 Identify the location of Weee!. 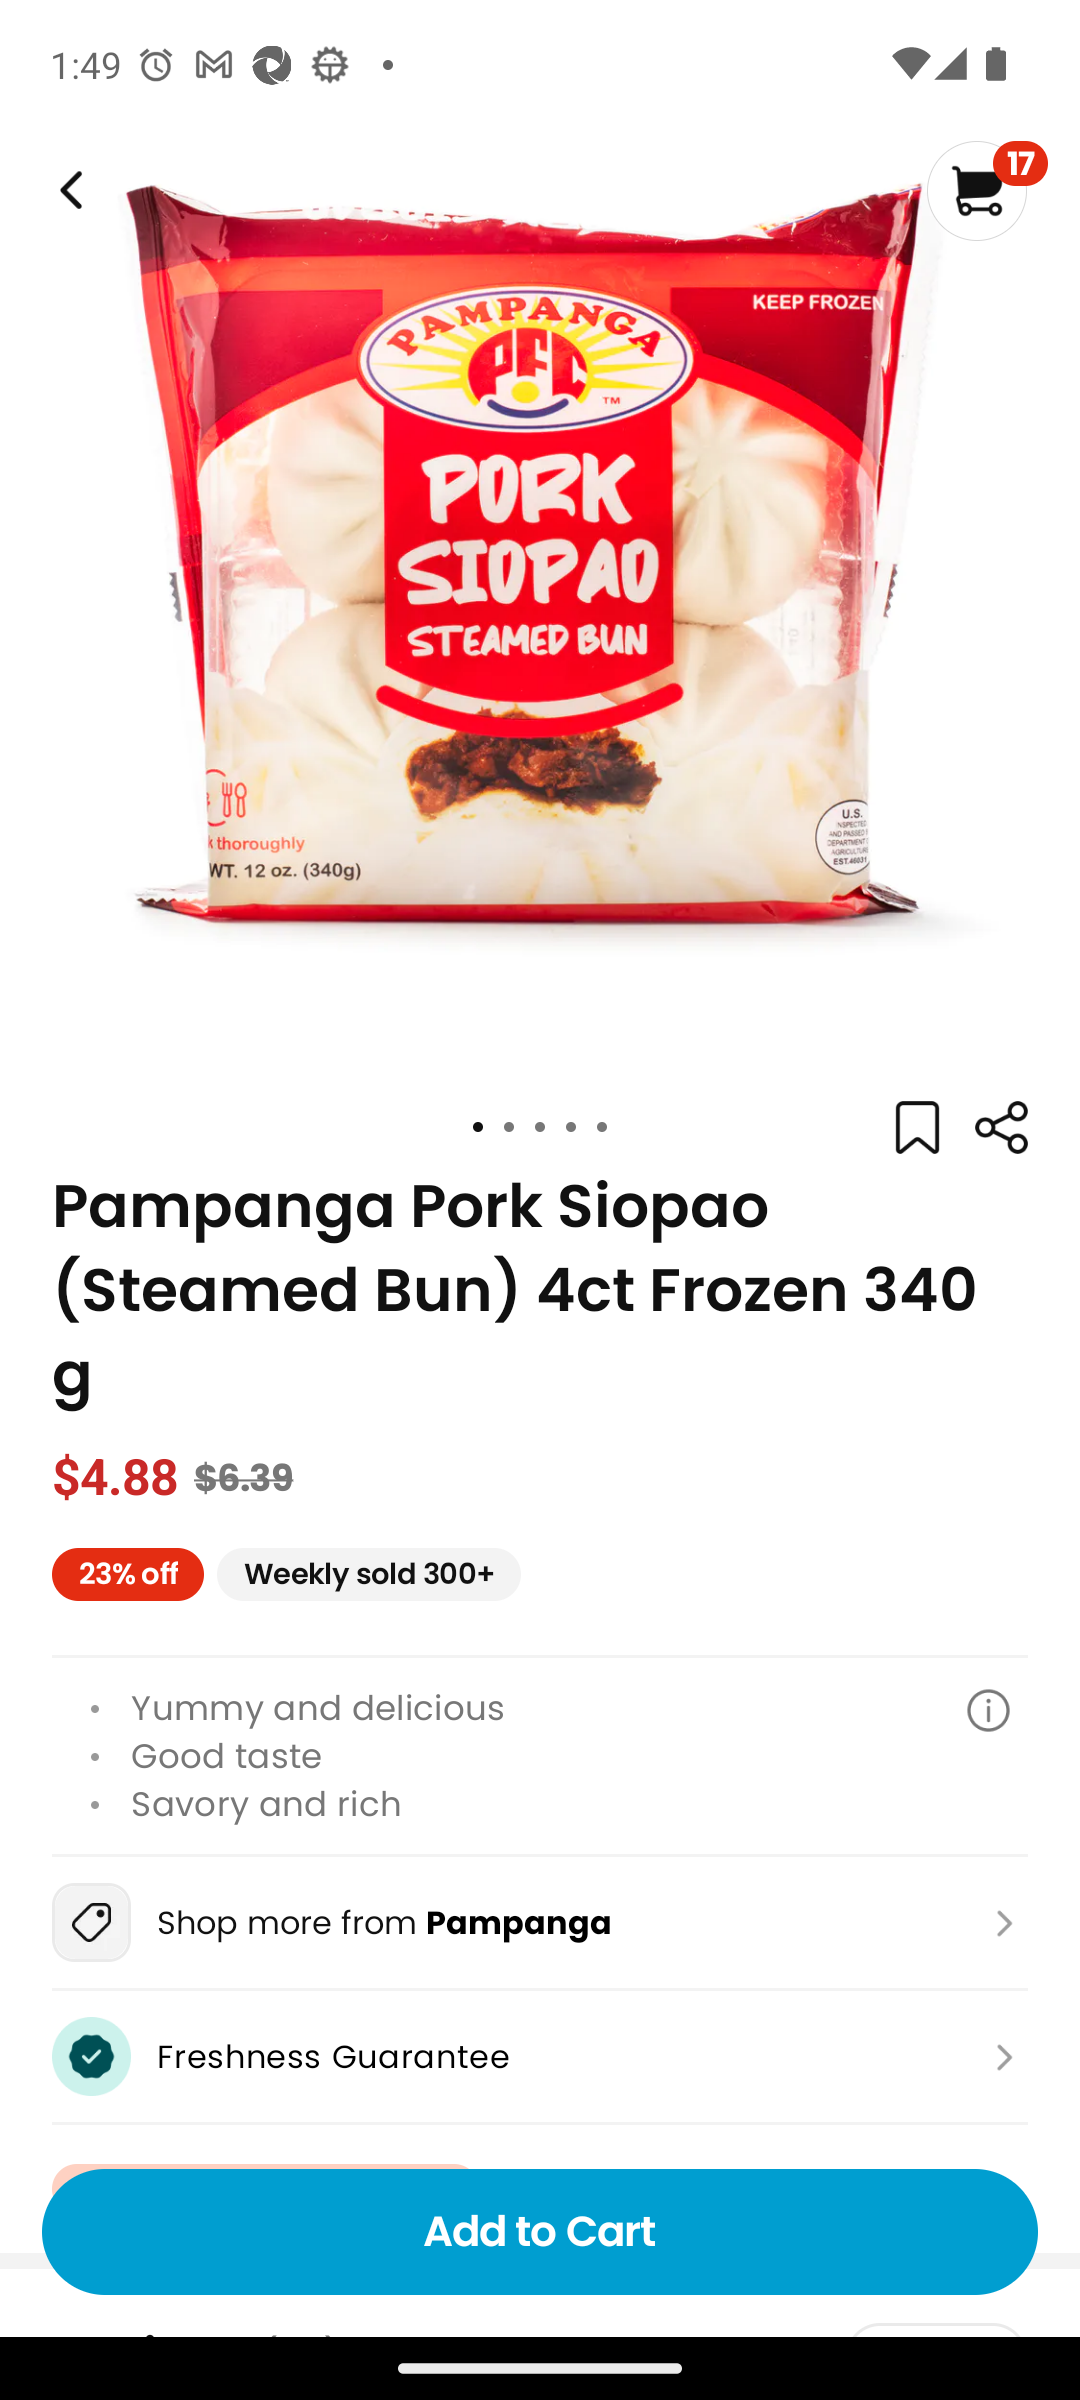
(1000, 1128).